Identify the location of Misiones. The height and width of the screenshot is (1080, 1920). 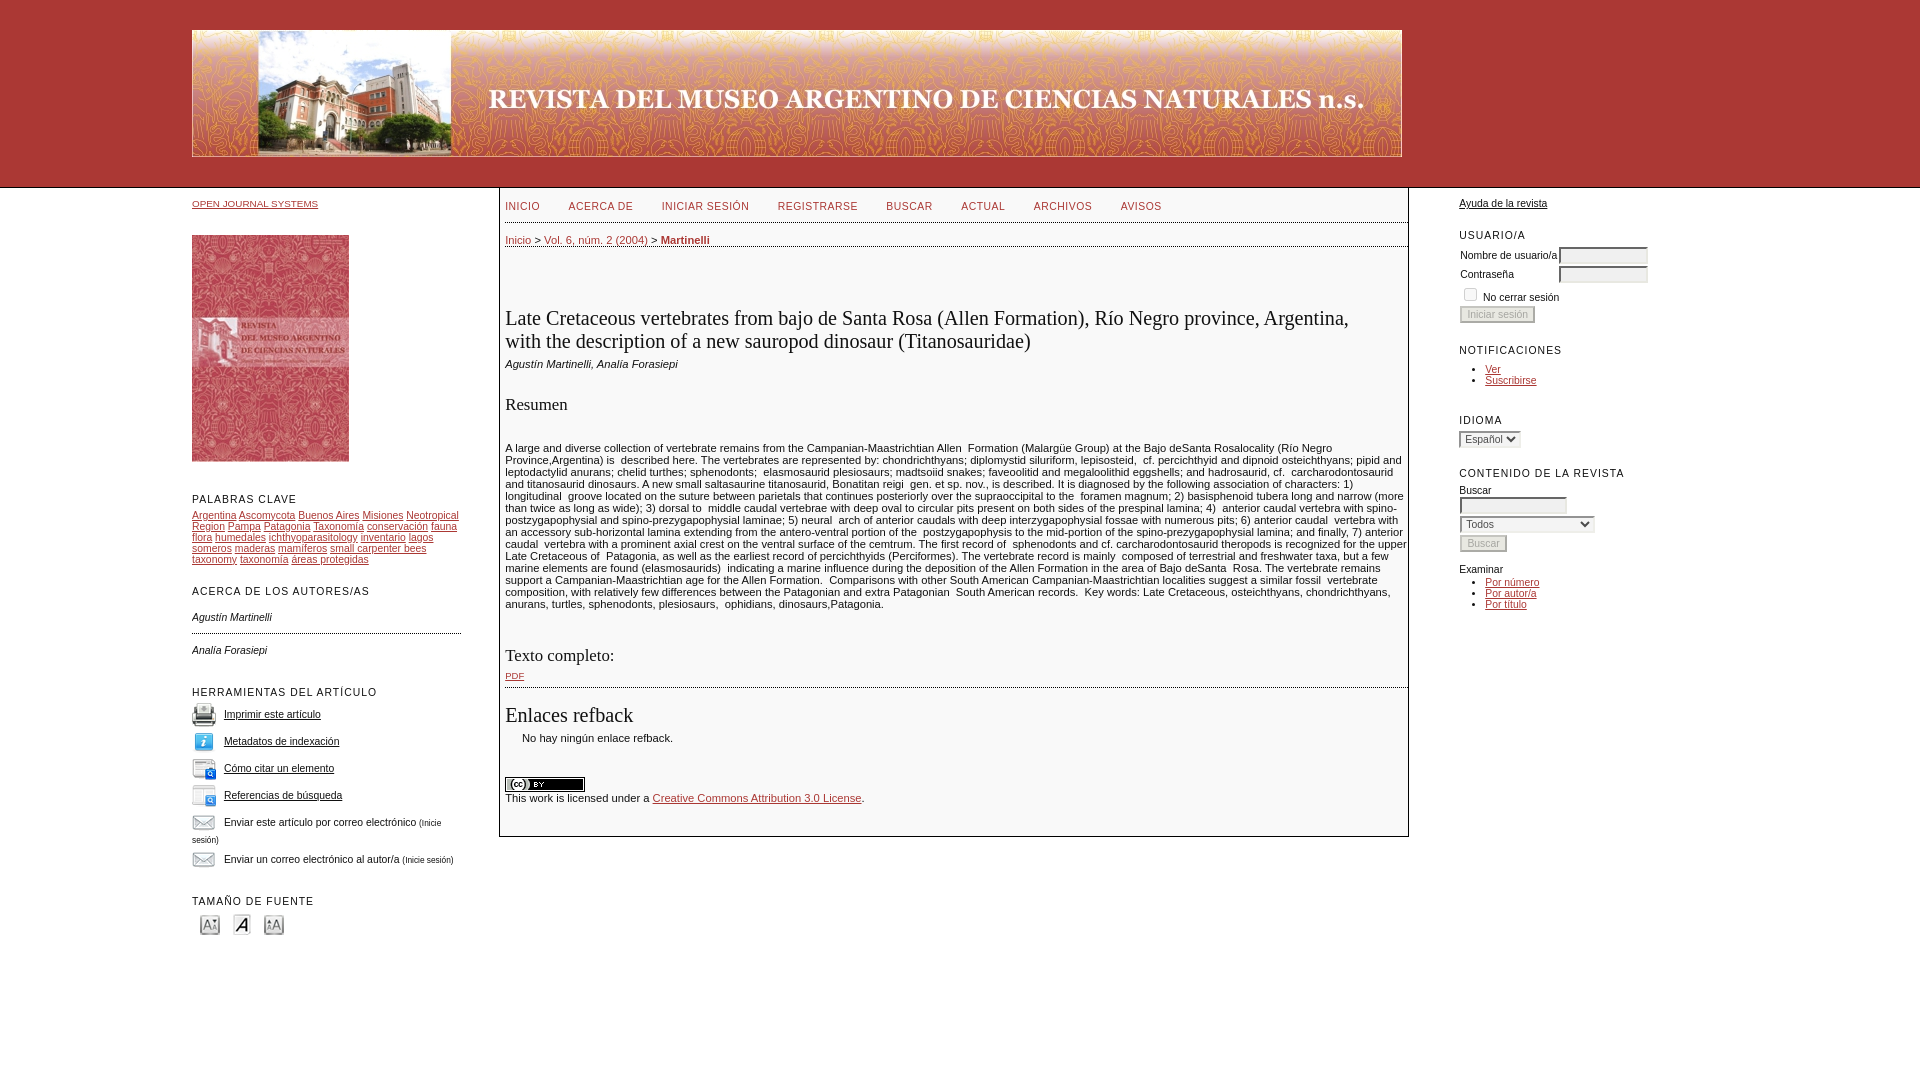
(382, 514).